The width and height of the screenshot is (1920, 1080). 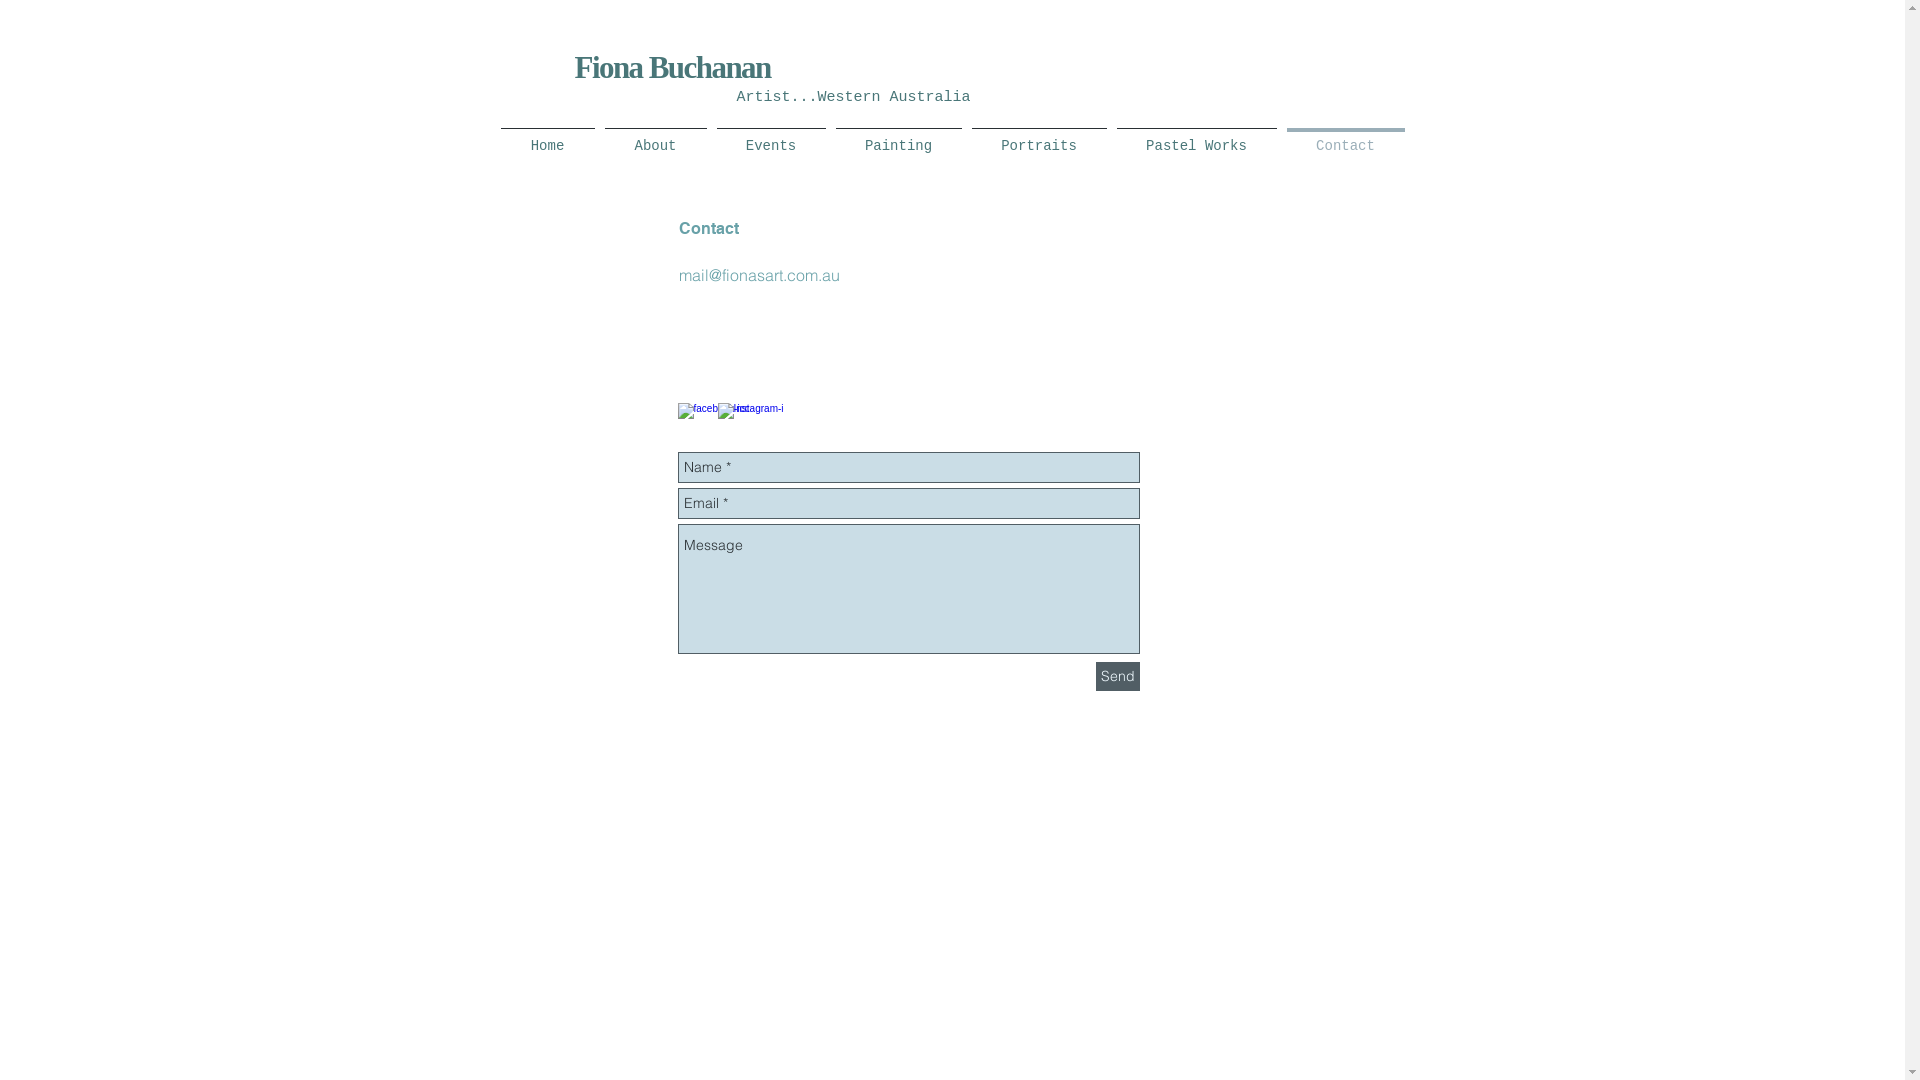 What do you see at coordinates (1118, 676) in the screenshot?
I see `Send` at bounding box center [1118, 676].